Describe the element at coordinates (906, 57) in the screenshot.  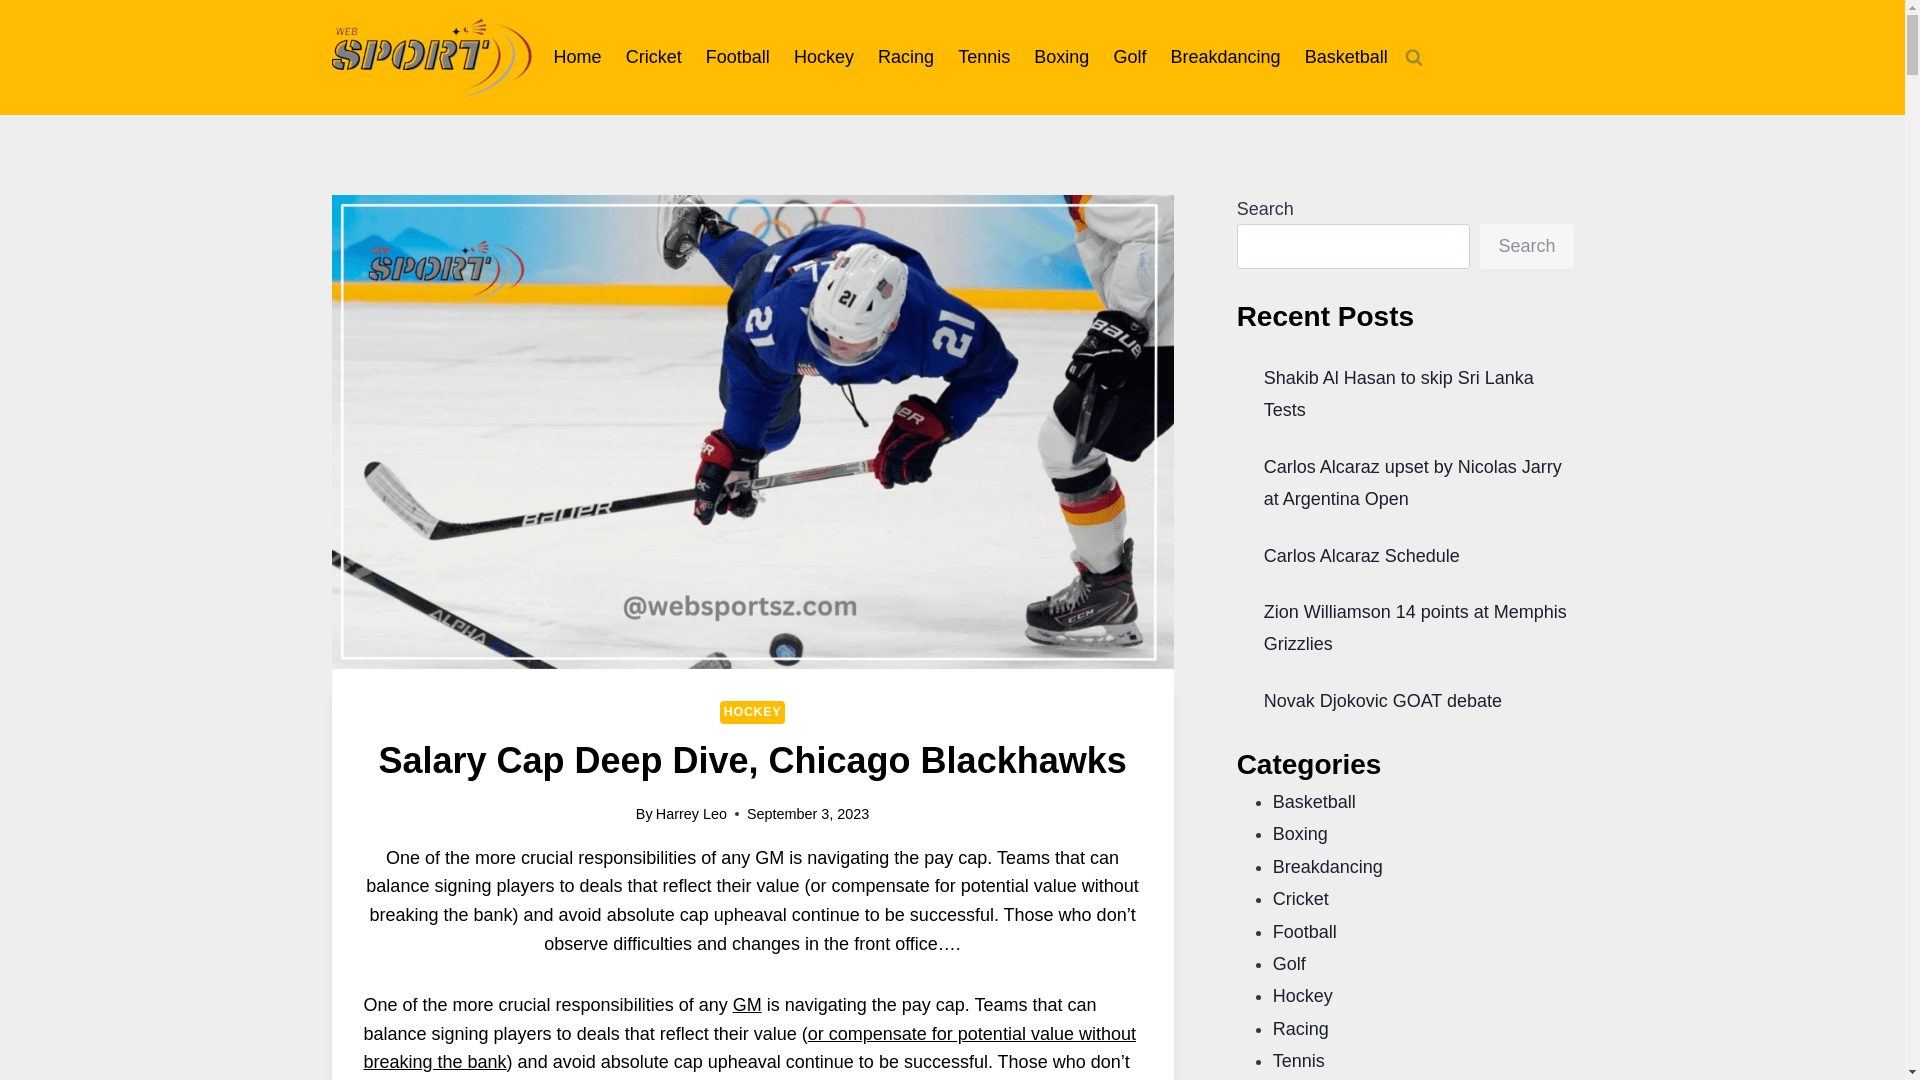
I see `Racing` at that location.